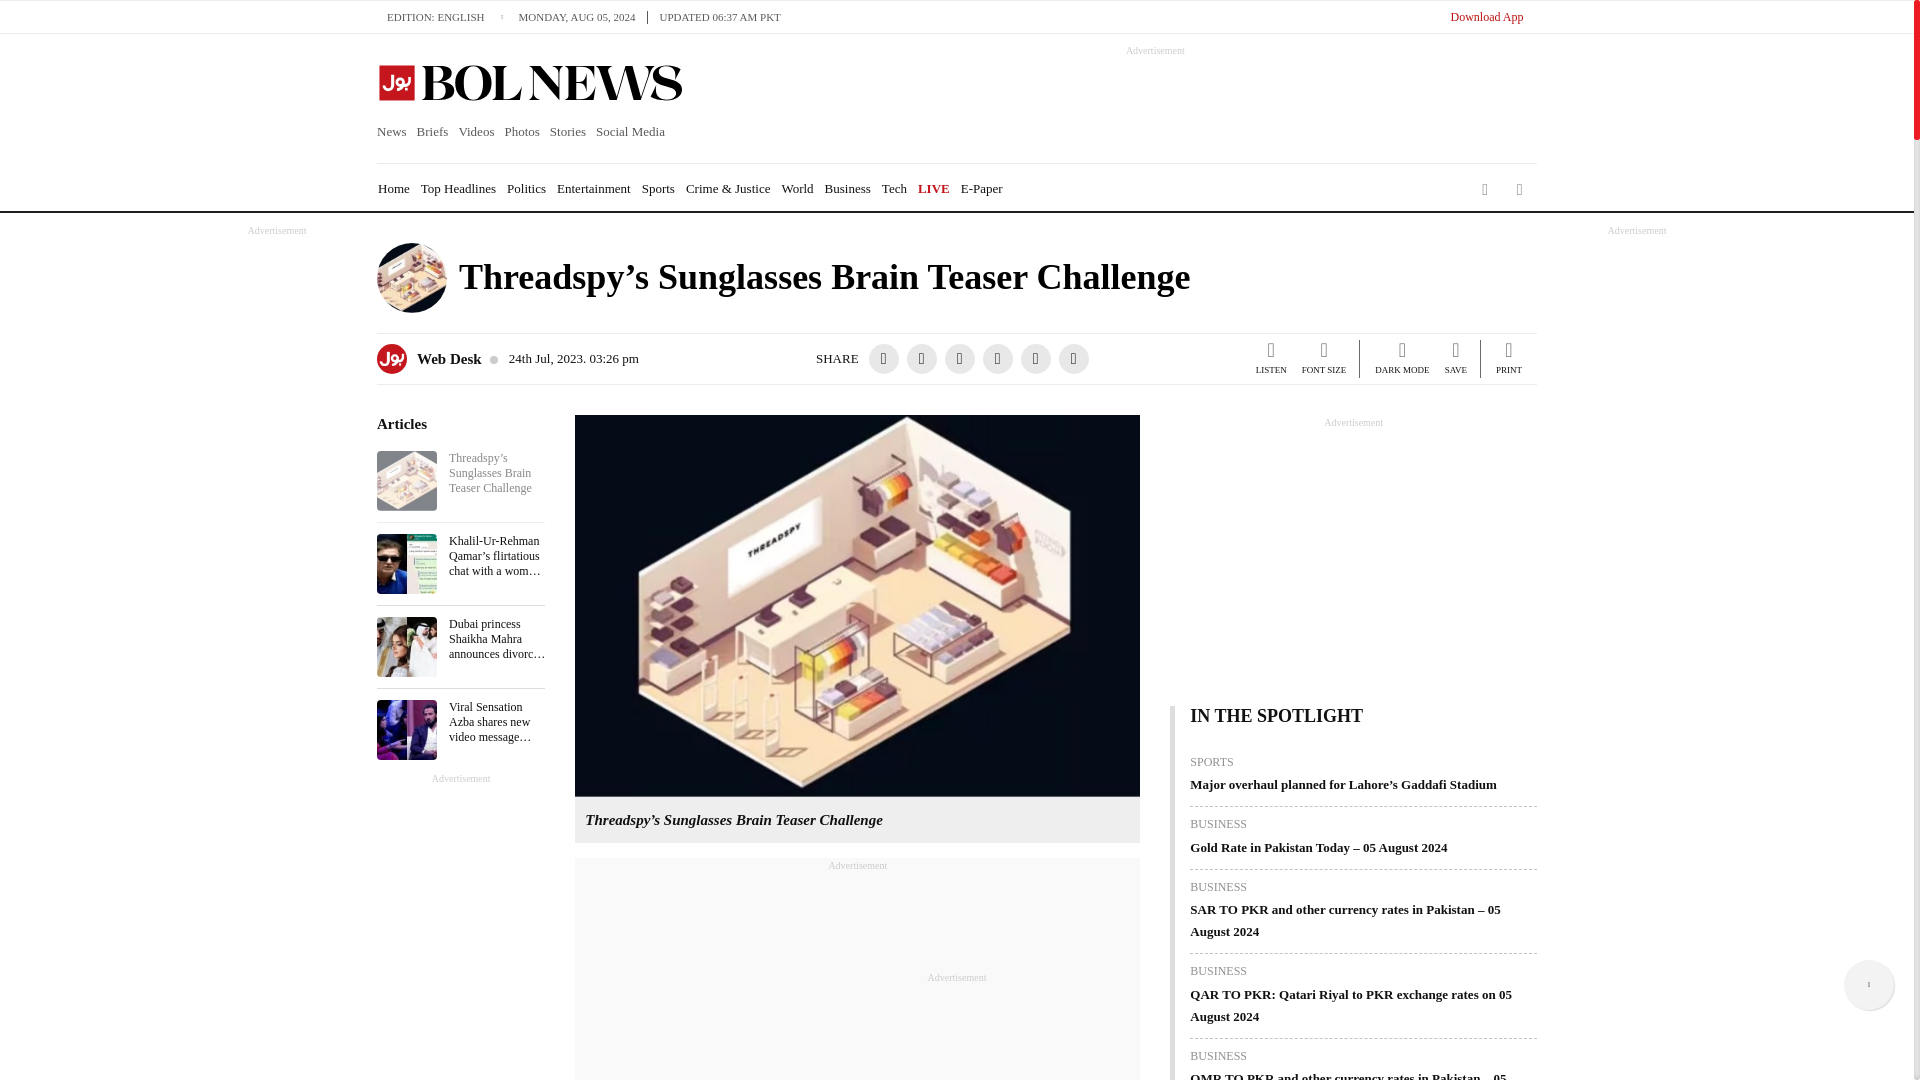  I want to click on Business, so click(848, 188).